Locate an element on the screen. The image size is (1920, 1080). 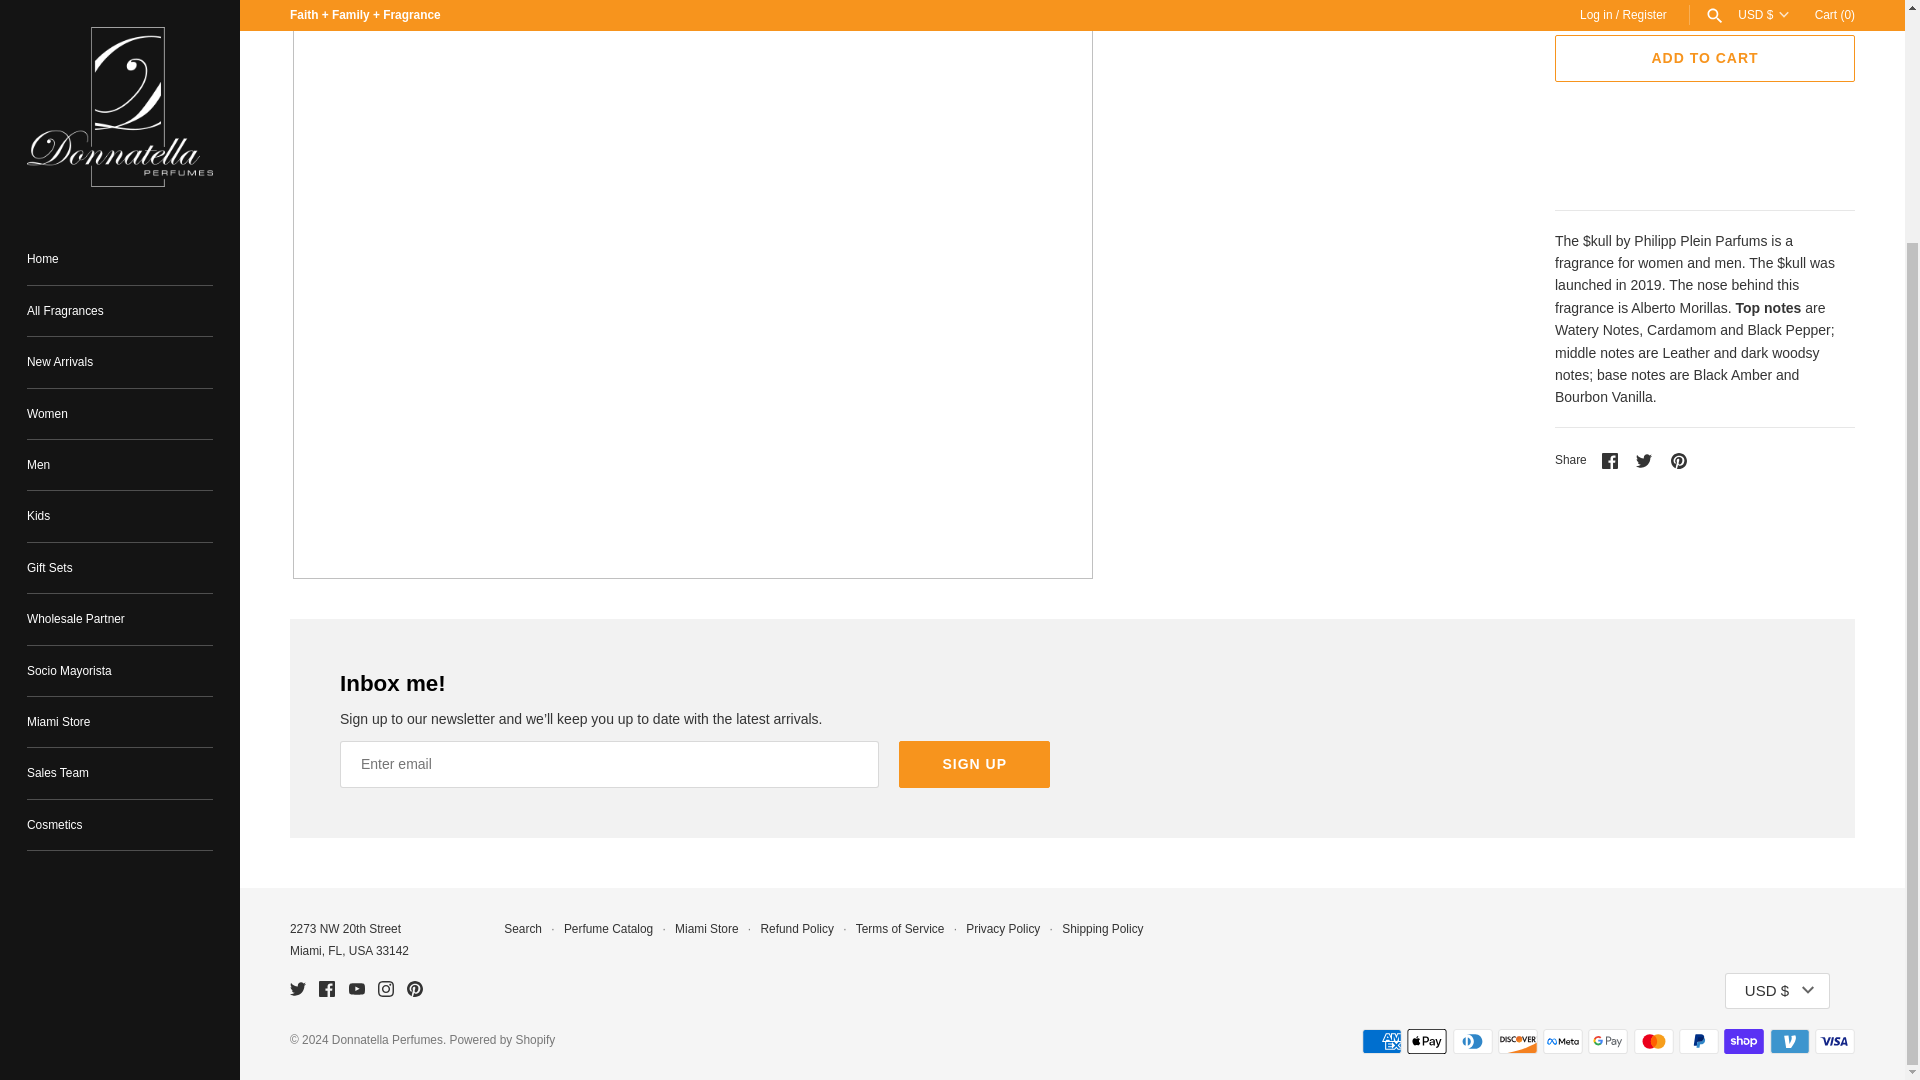
Meta Pay is located at coordinates (1562, 1042).